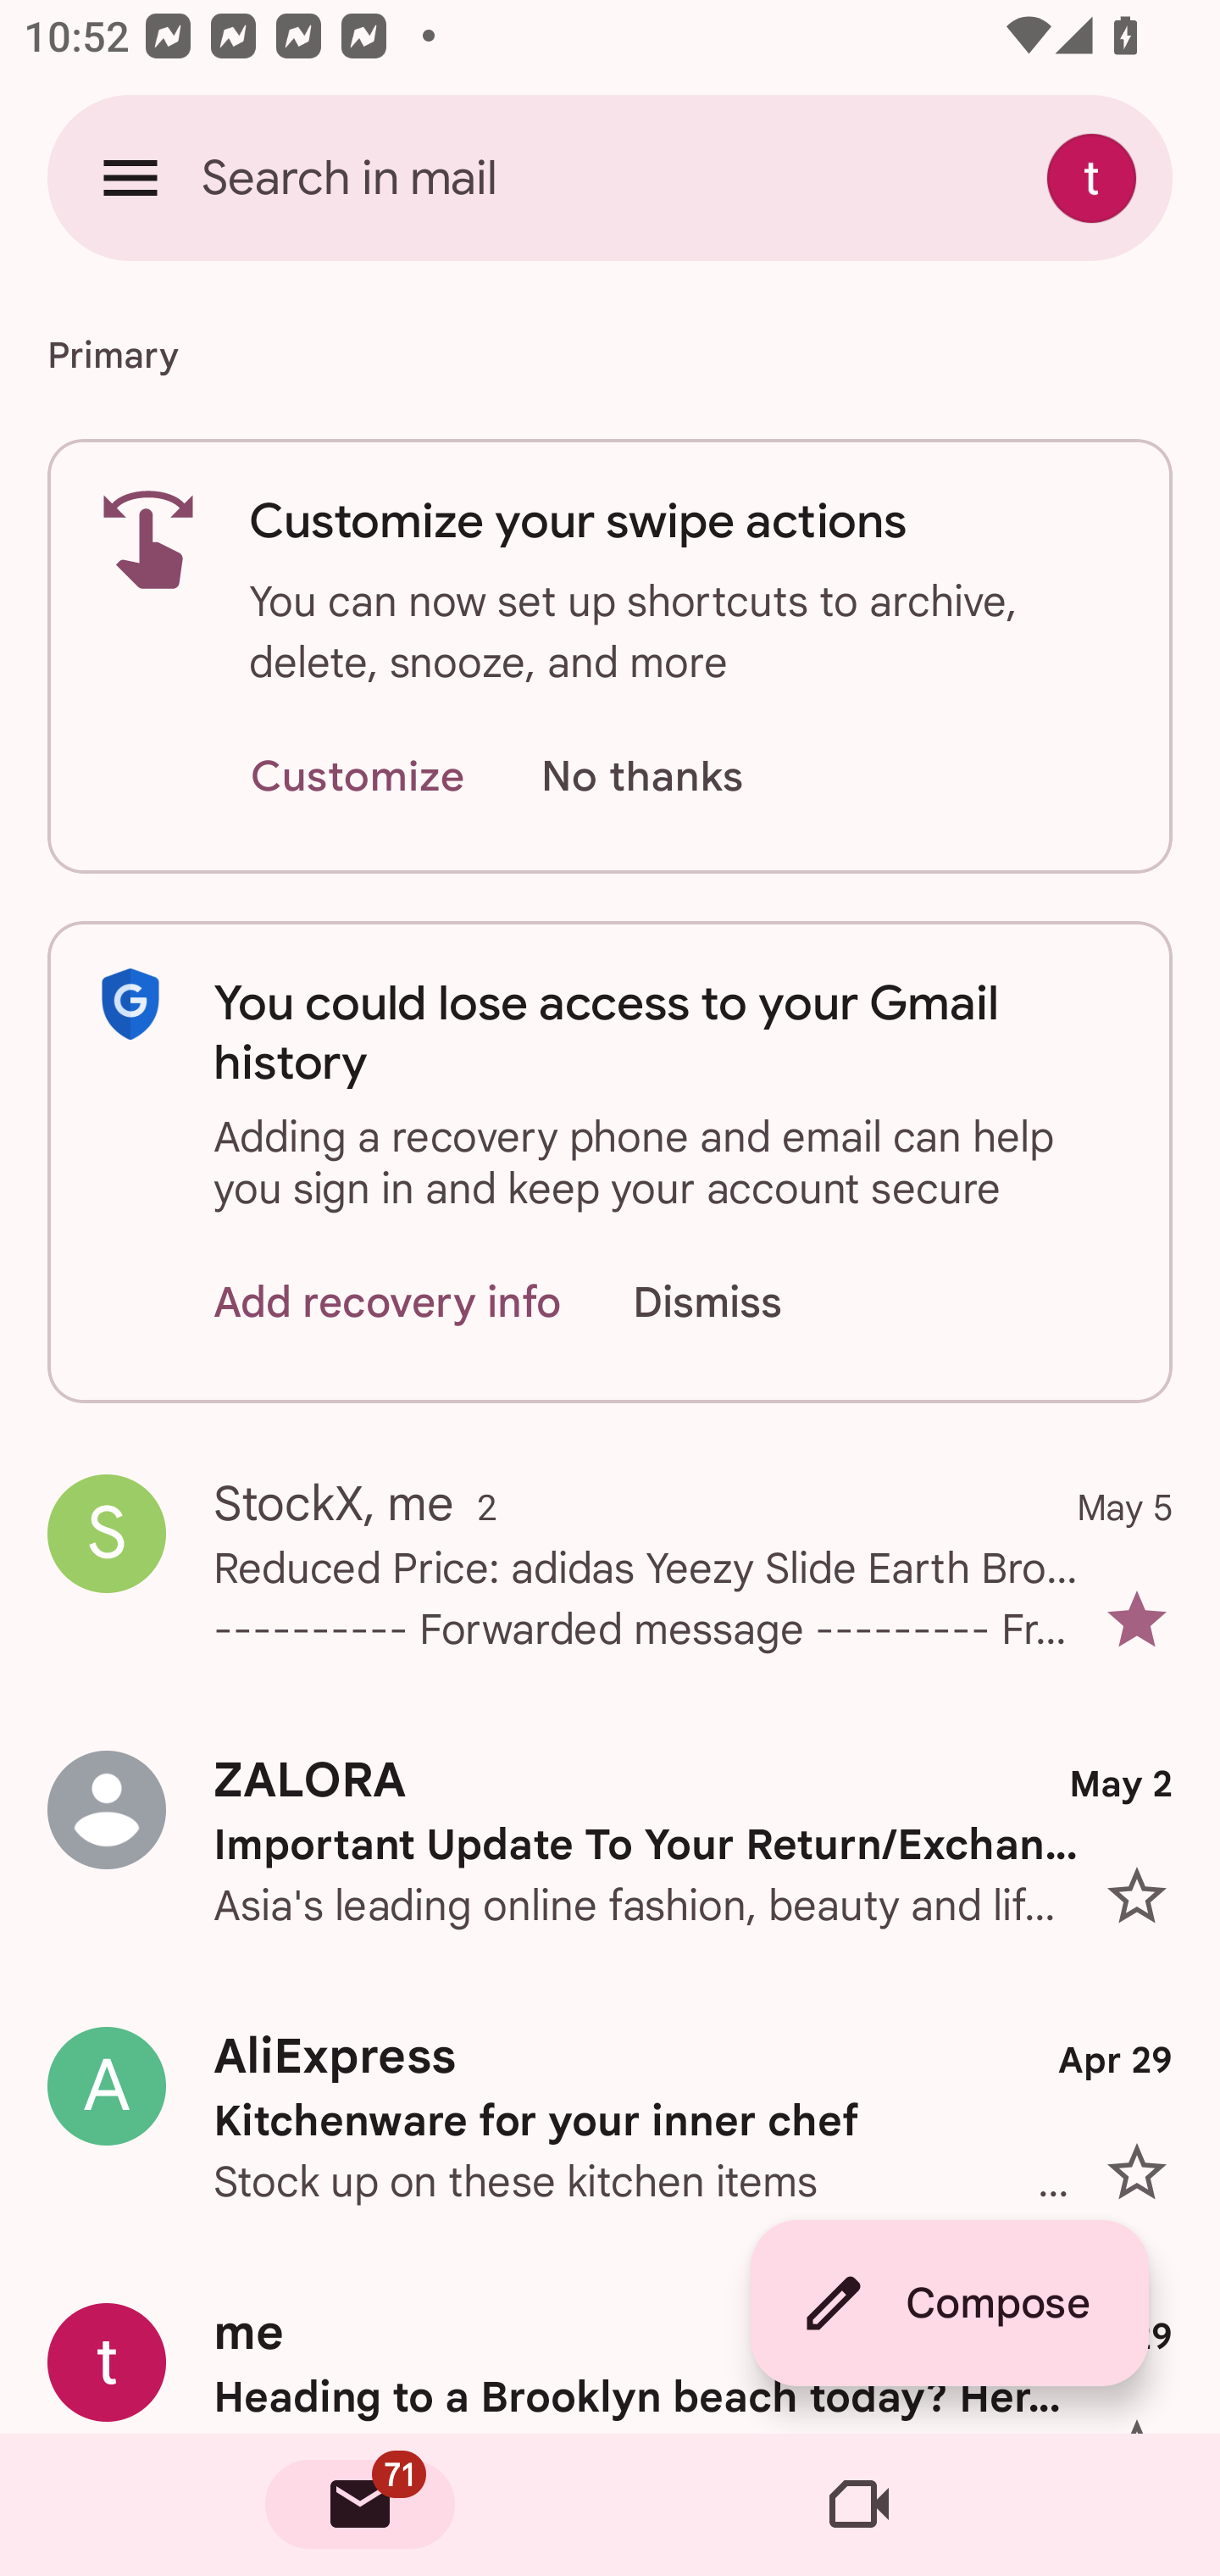  Describe the element at coordinates (641, 778) in the screenshot. I see `No thanks` at that location.